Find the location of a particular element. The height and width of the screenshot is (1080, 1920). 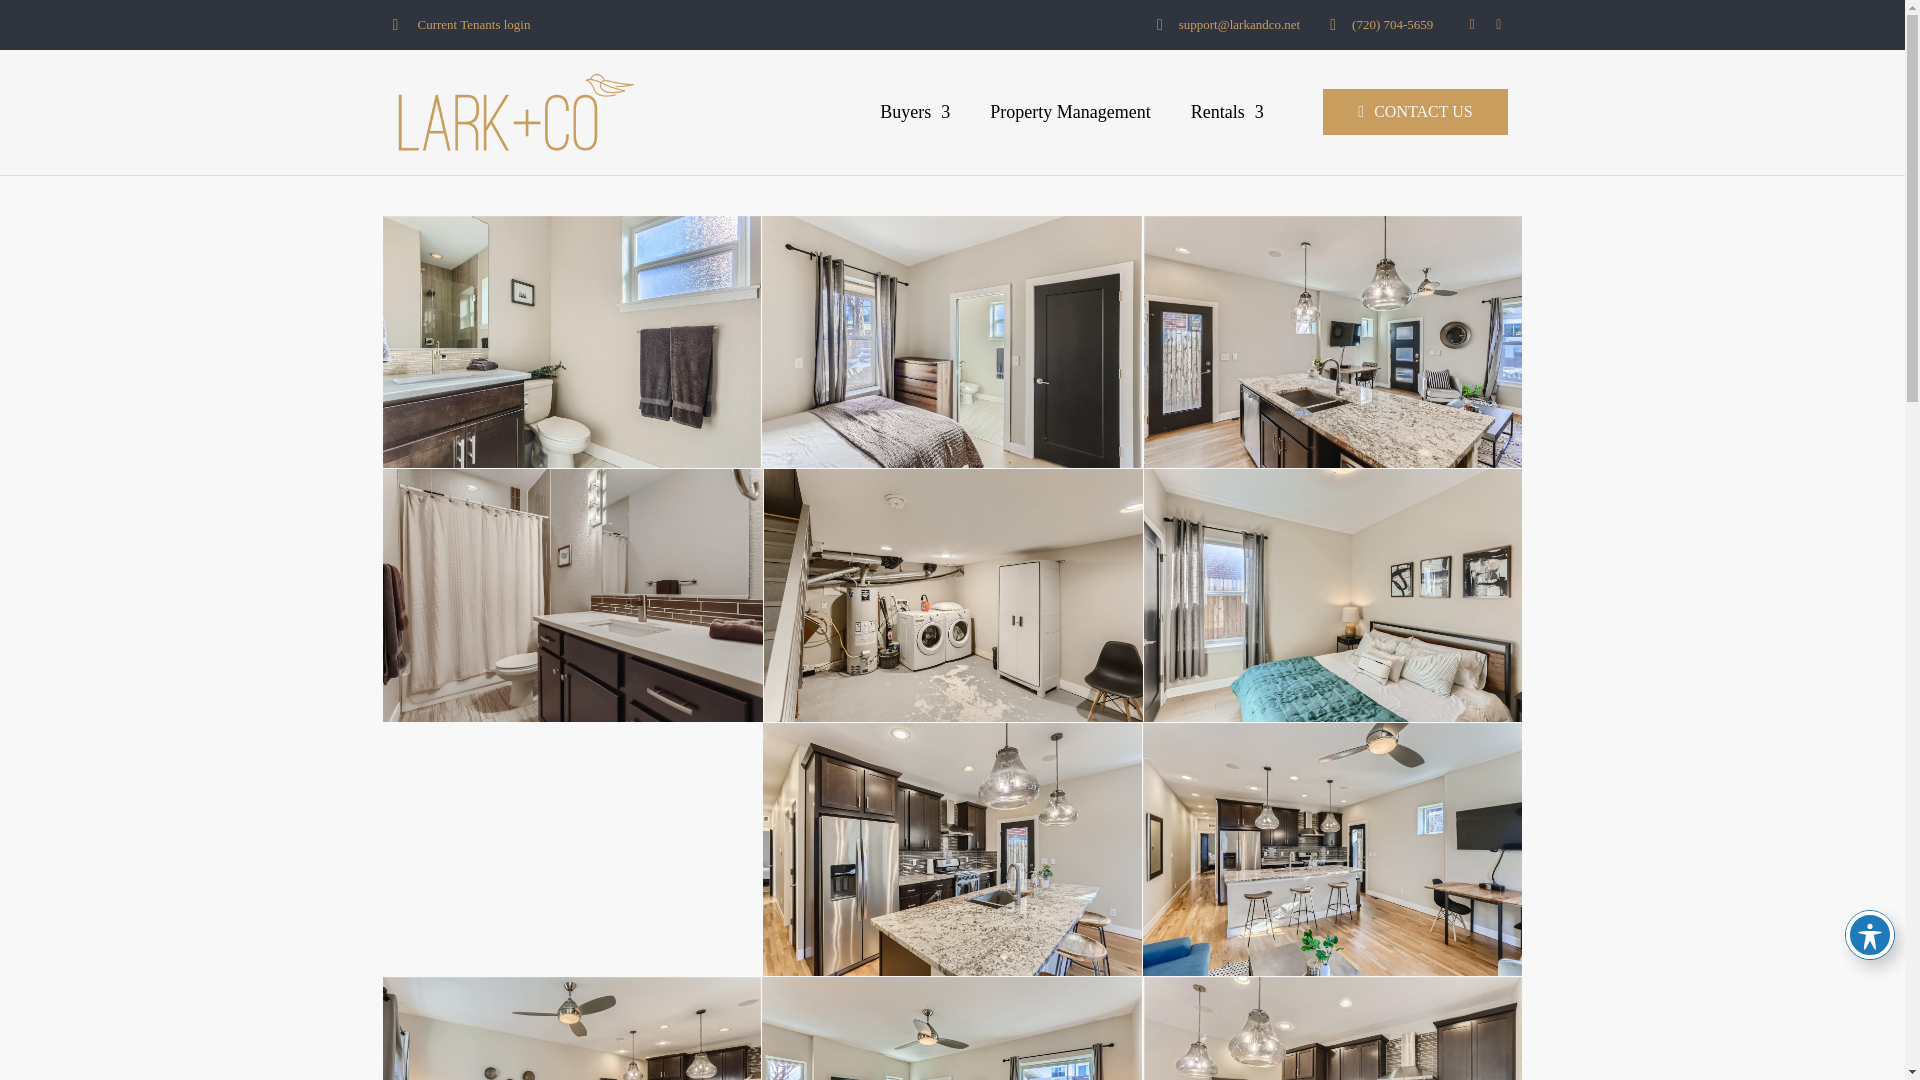

Buyers is located at coordinates (914, 112).